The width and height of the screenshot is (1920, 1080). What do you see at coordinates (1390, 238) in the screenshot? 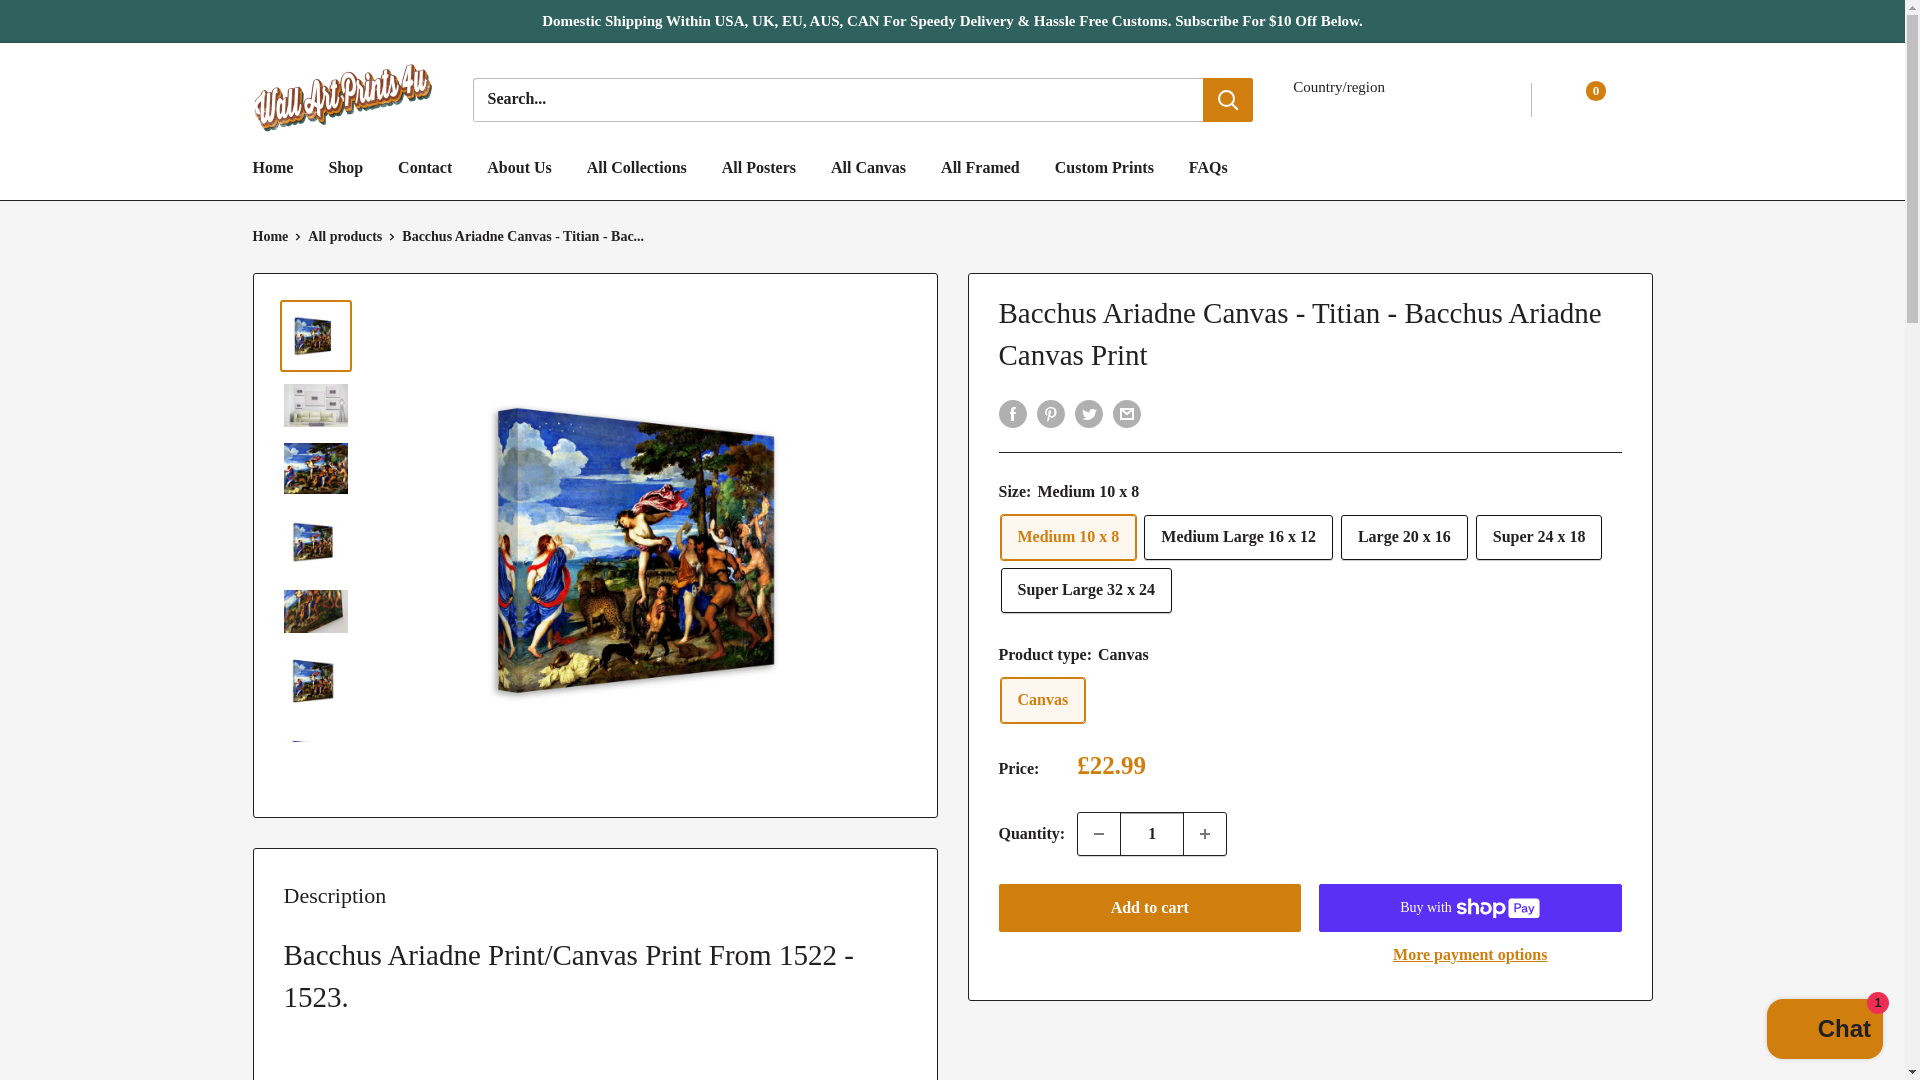
I see `BH` at bounding box center [1390, 238].